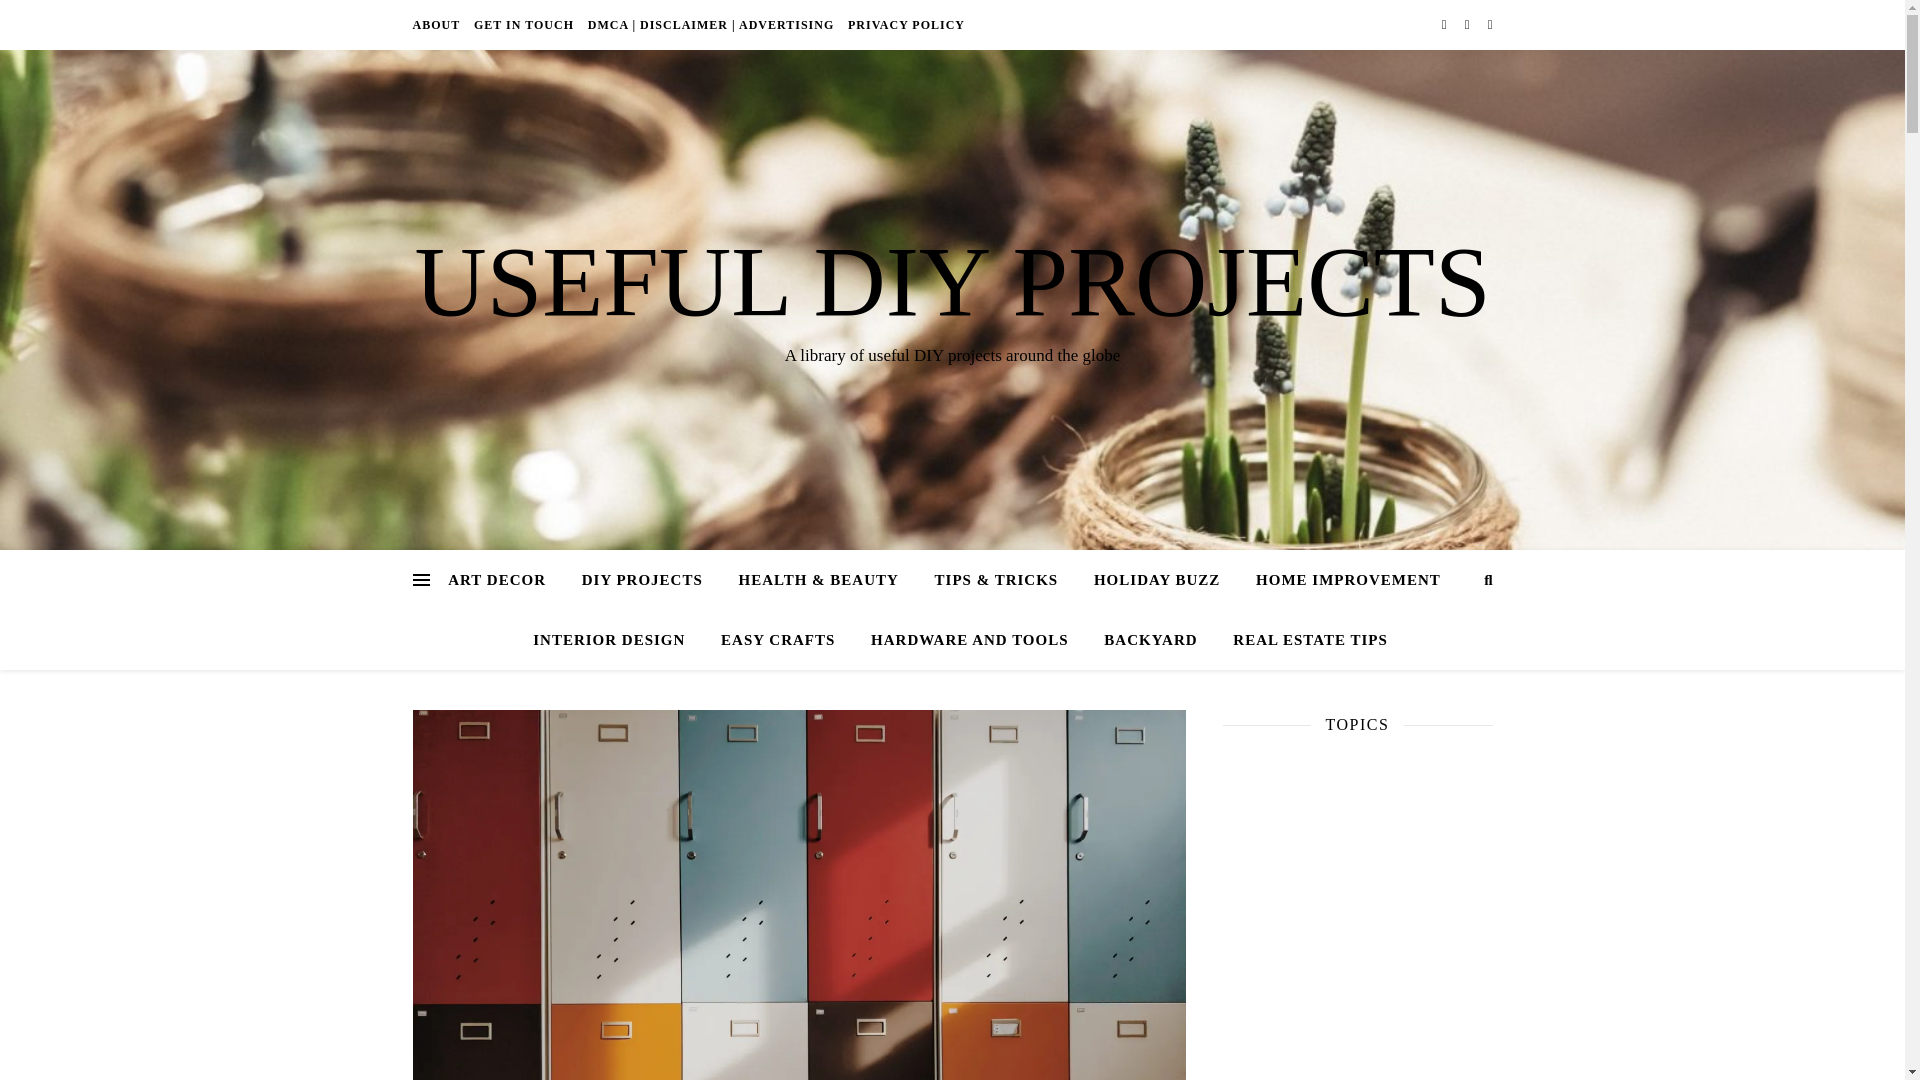  Describe the element at coordinates (642, 580) in the screenshot. I see `DIY PROJECTS` at that location.